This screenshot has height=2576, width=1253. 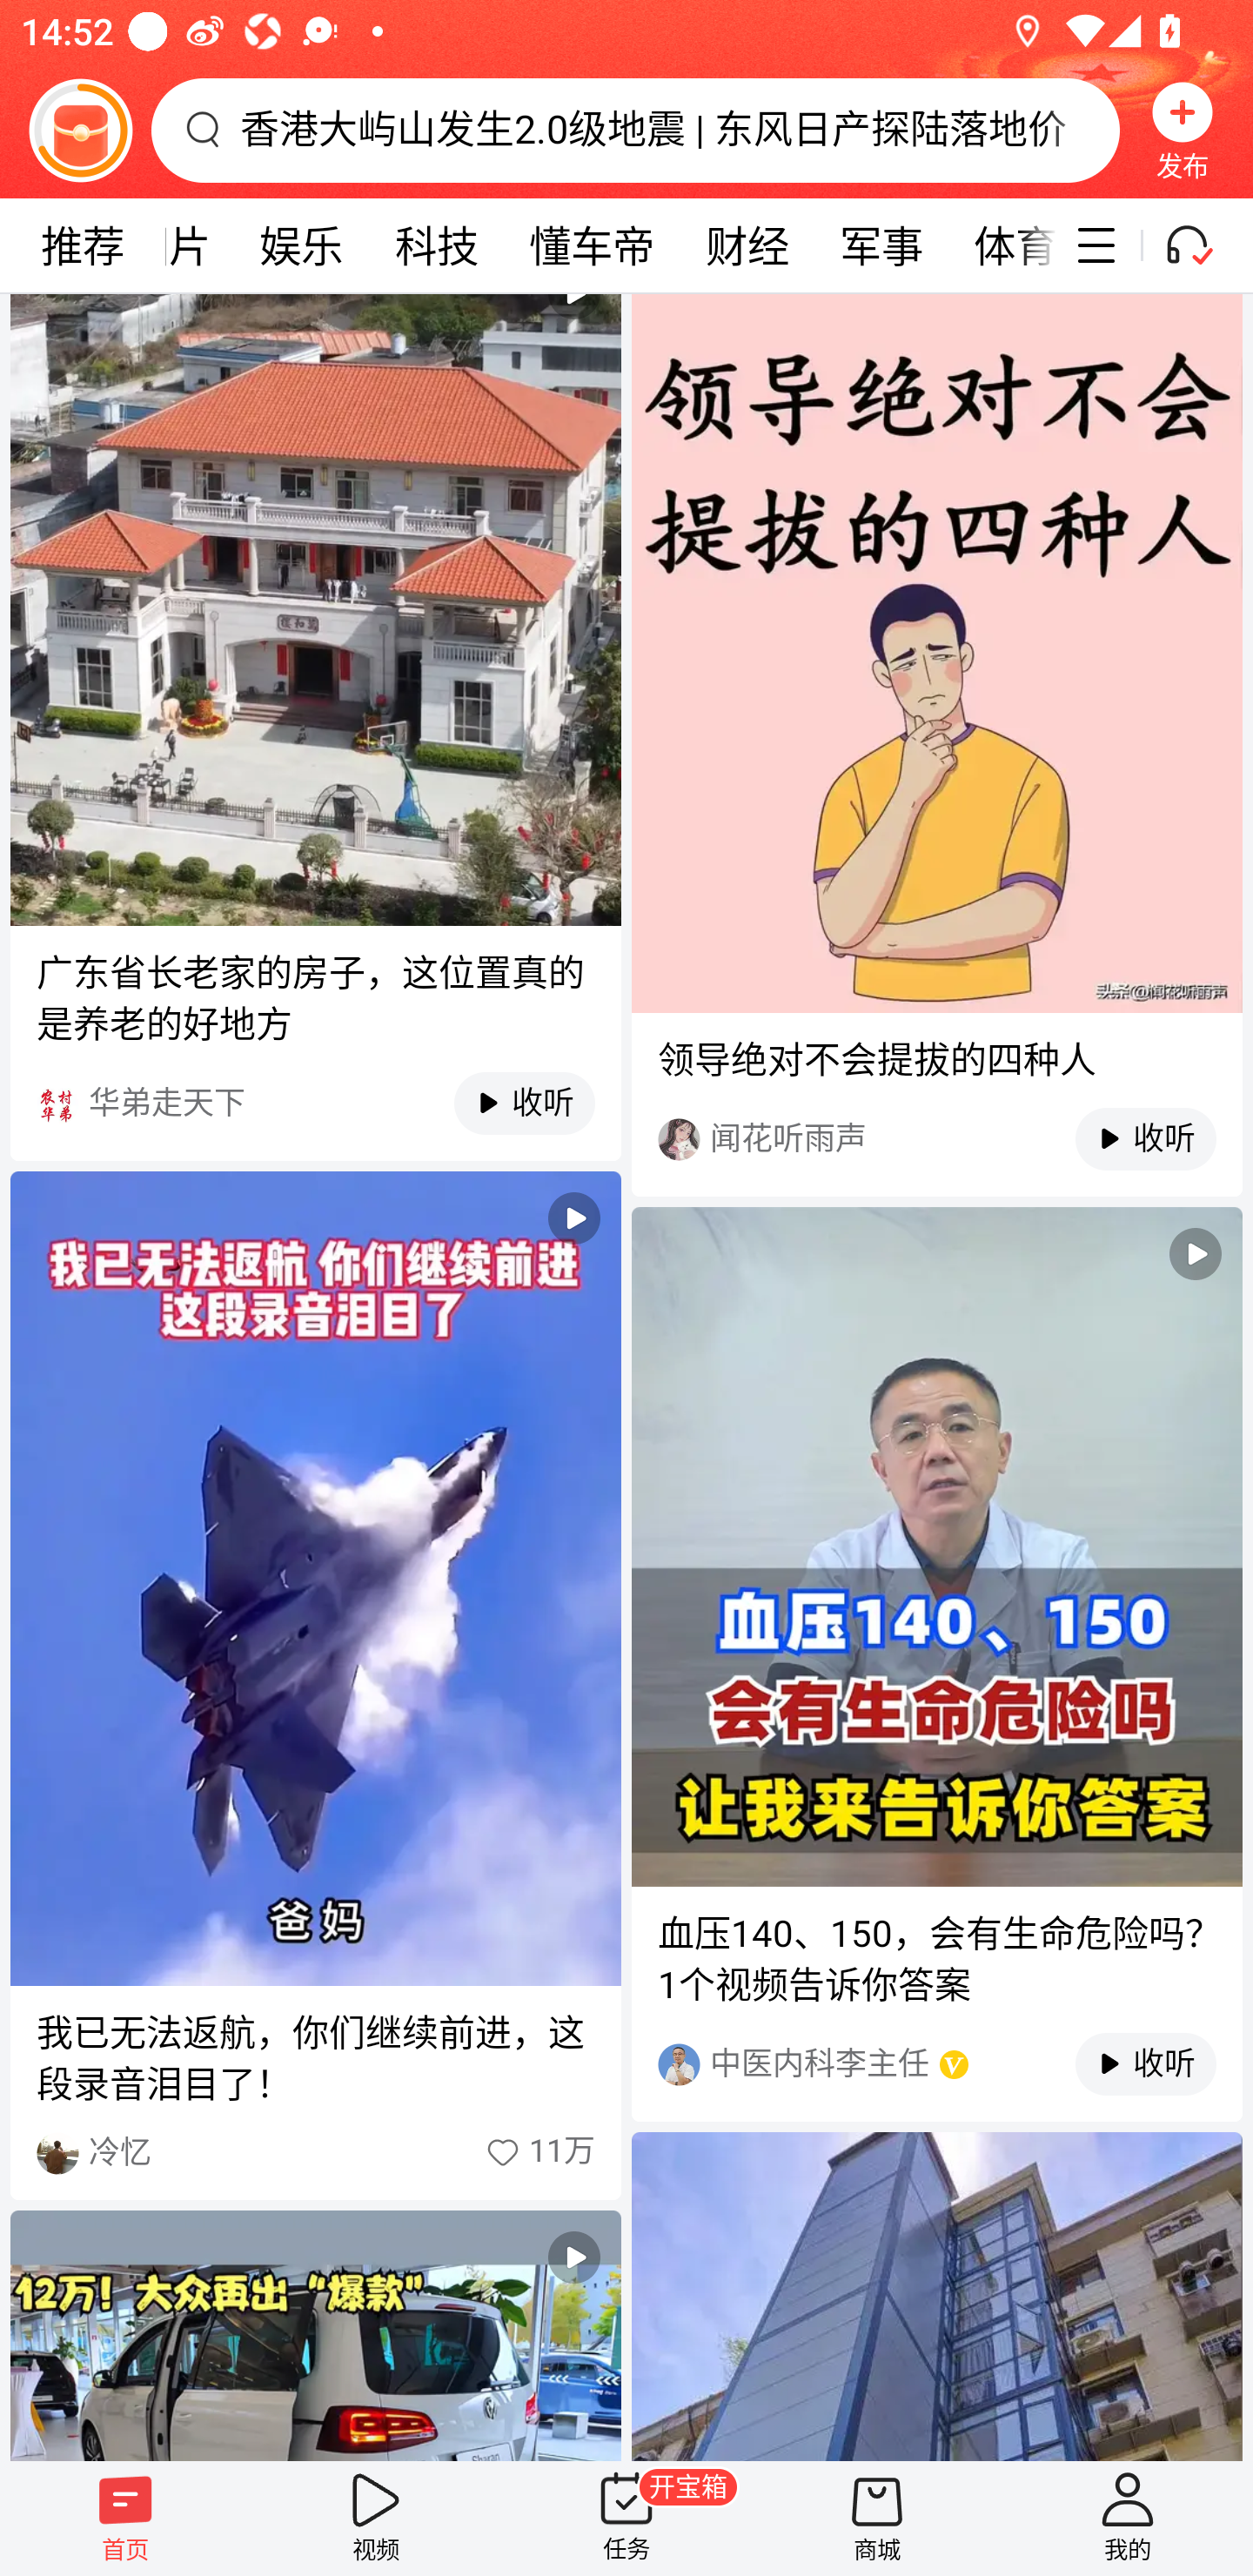 What do you see at coordinates (936, 1140) in the screenshot?
I see `作者,闻花听雨声,按钮 头像 闻花听雨声 收听` at bounding box center [936, 1140].